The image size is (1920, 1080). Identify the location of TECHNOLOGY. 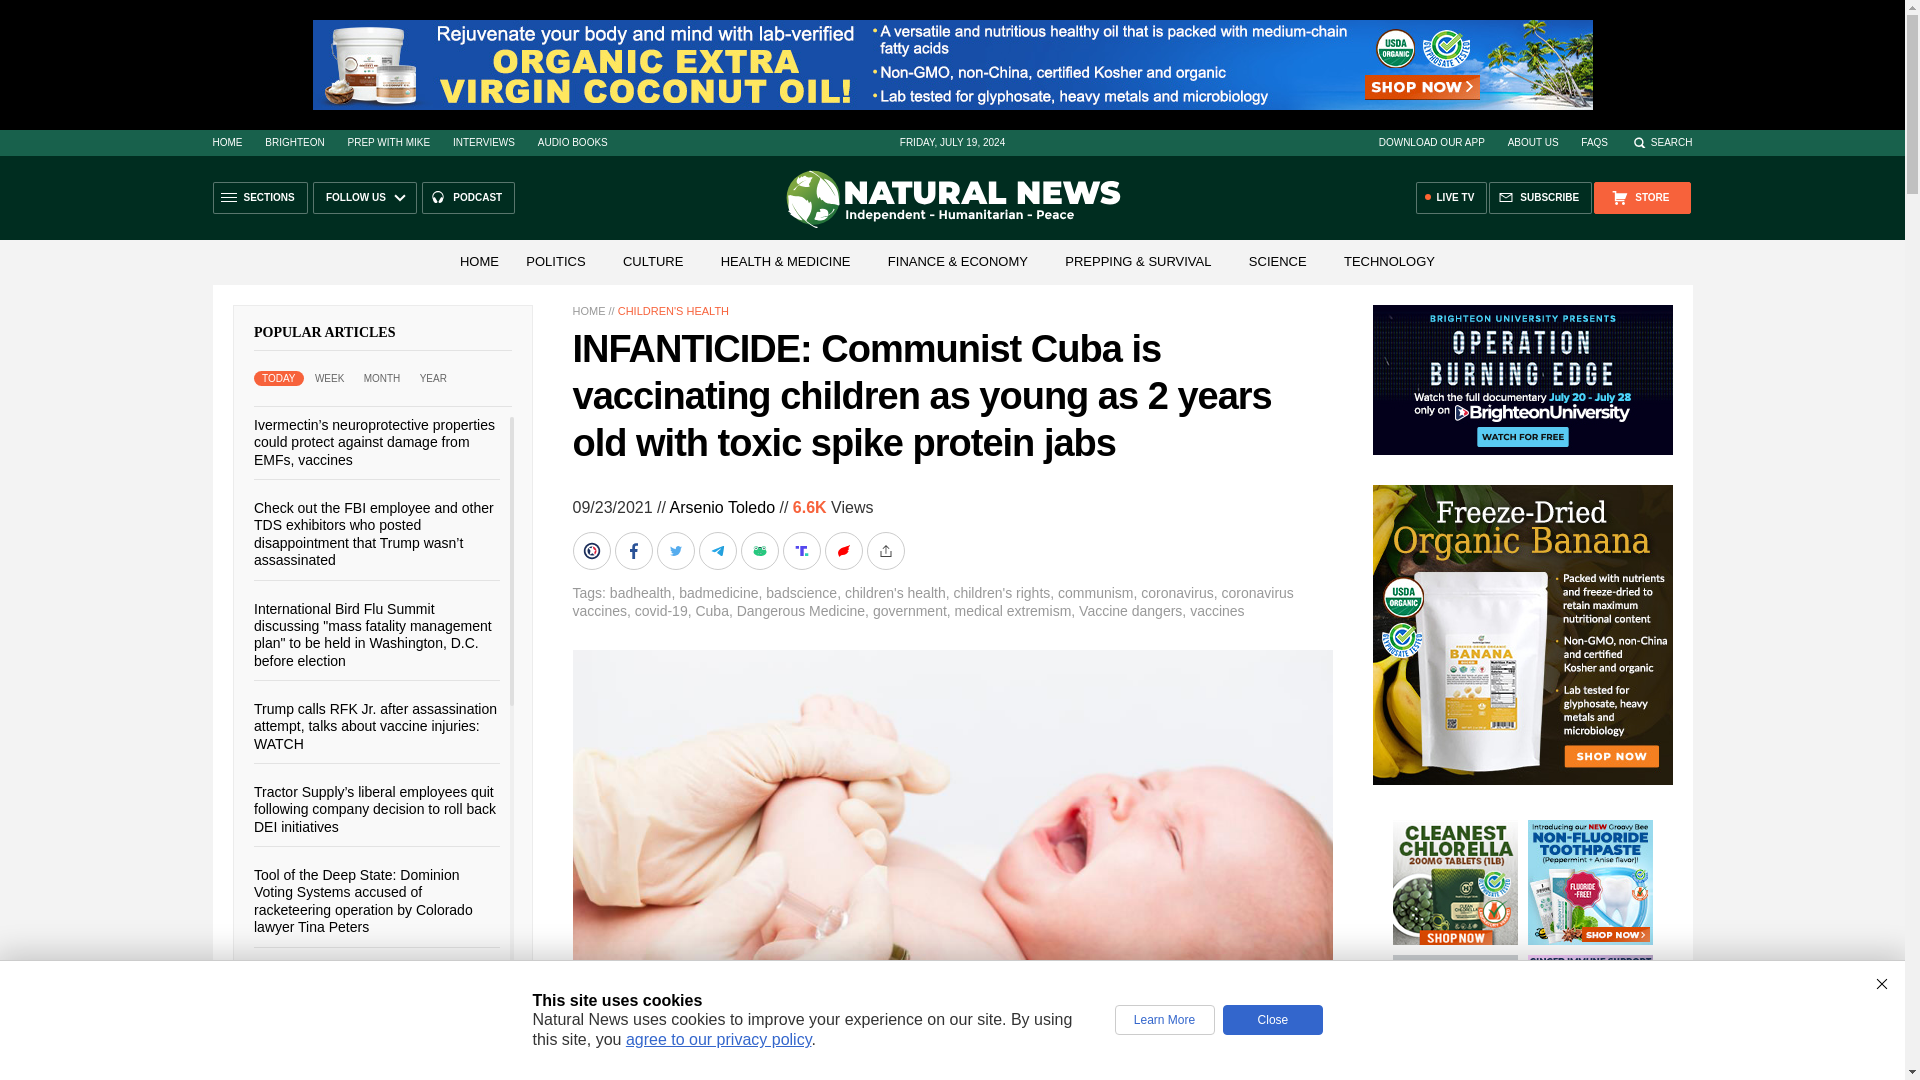
(1390, 260).